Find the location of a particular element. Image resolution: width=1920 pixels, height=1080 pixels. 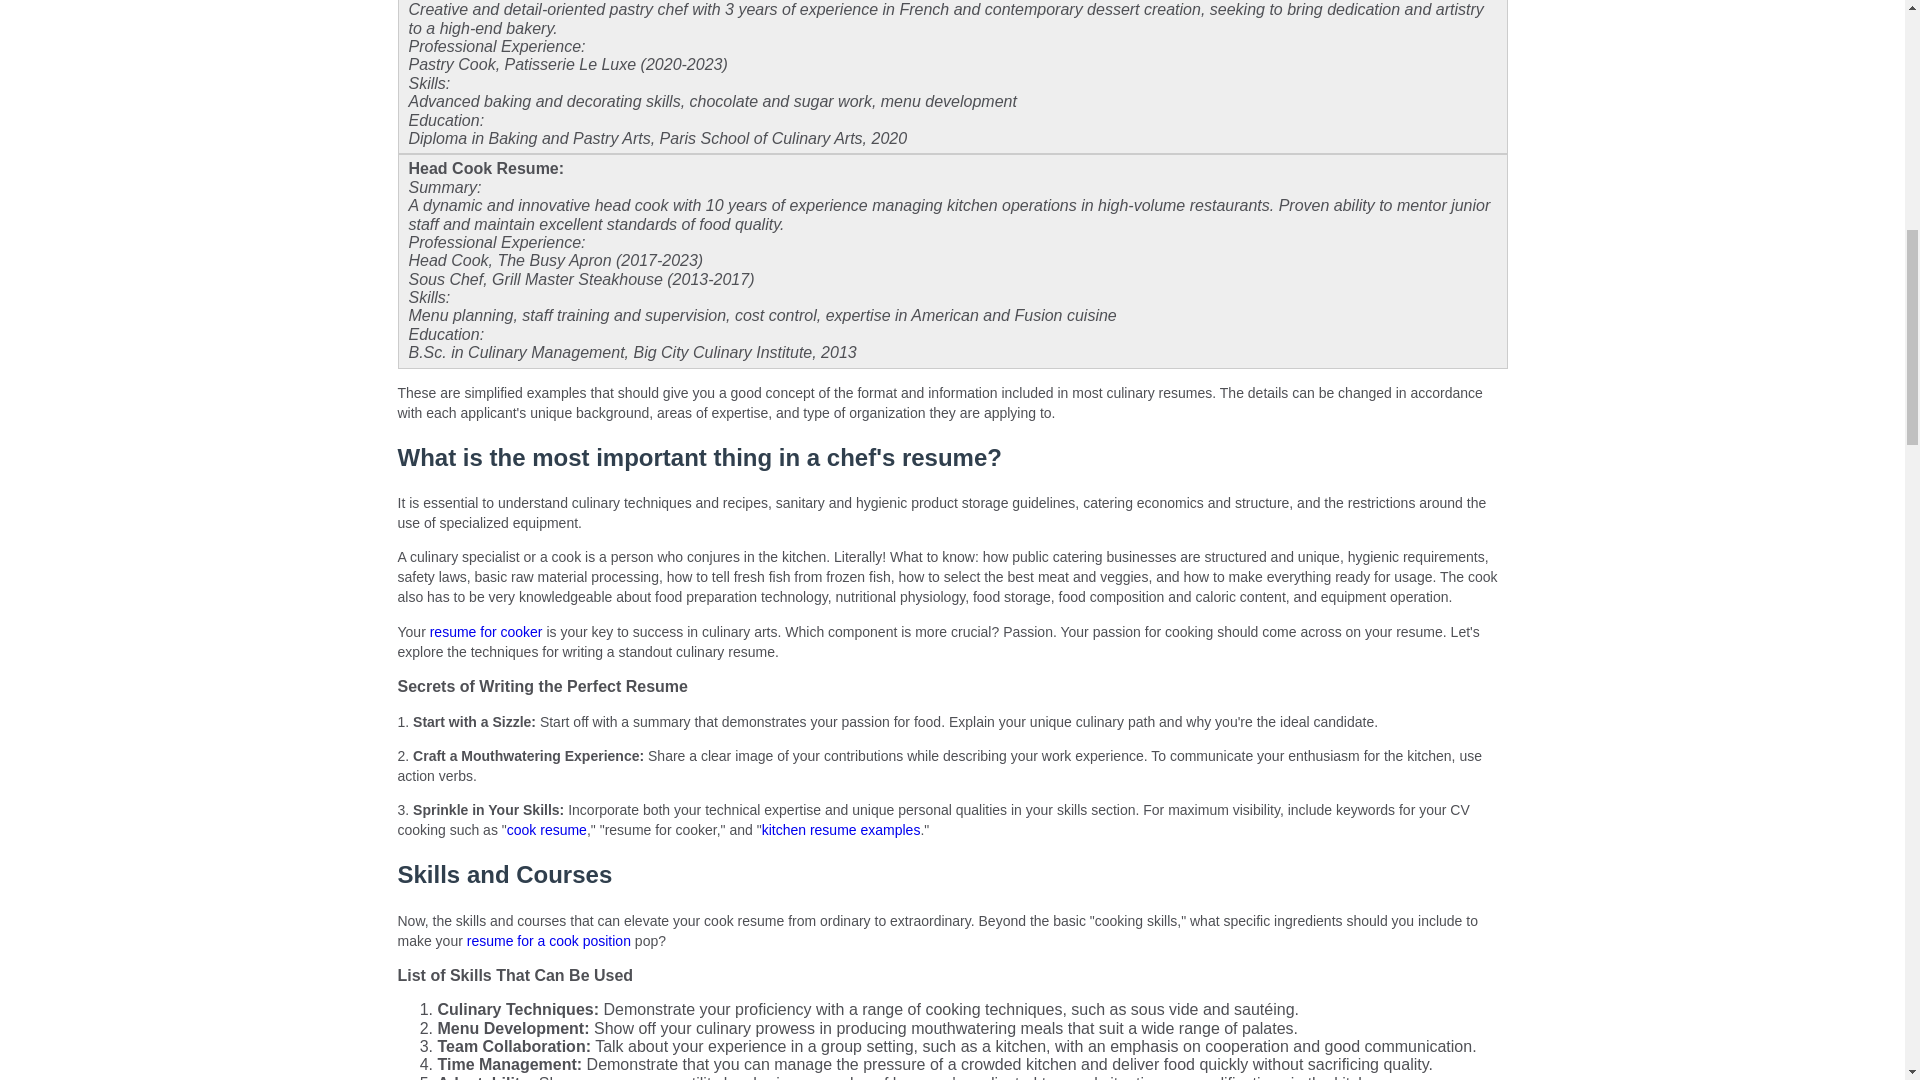

resume for cooker is located at coordinates (486, 632).